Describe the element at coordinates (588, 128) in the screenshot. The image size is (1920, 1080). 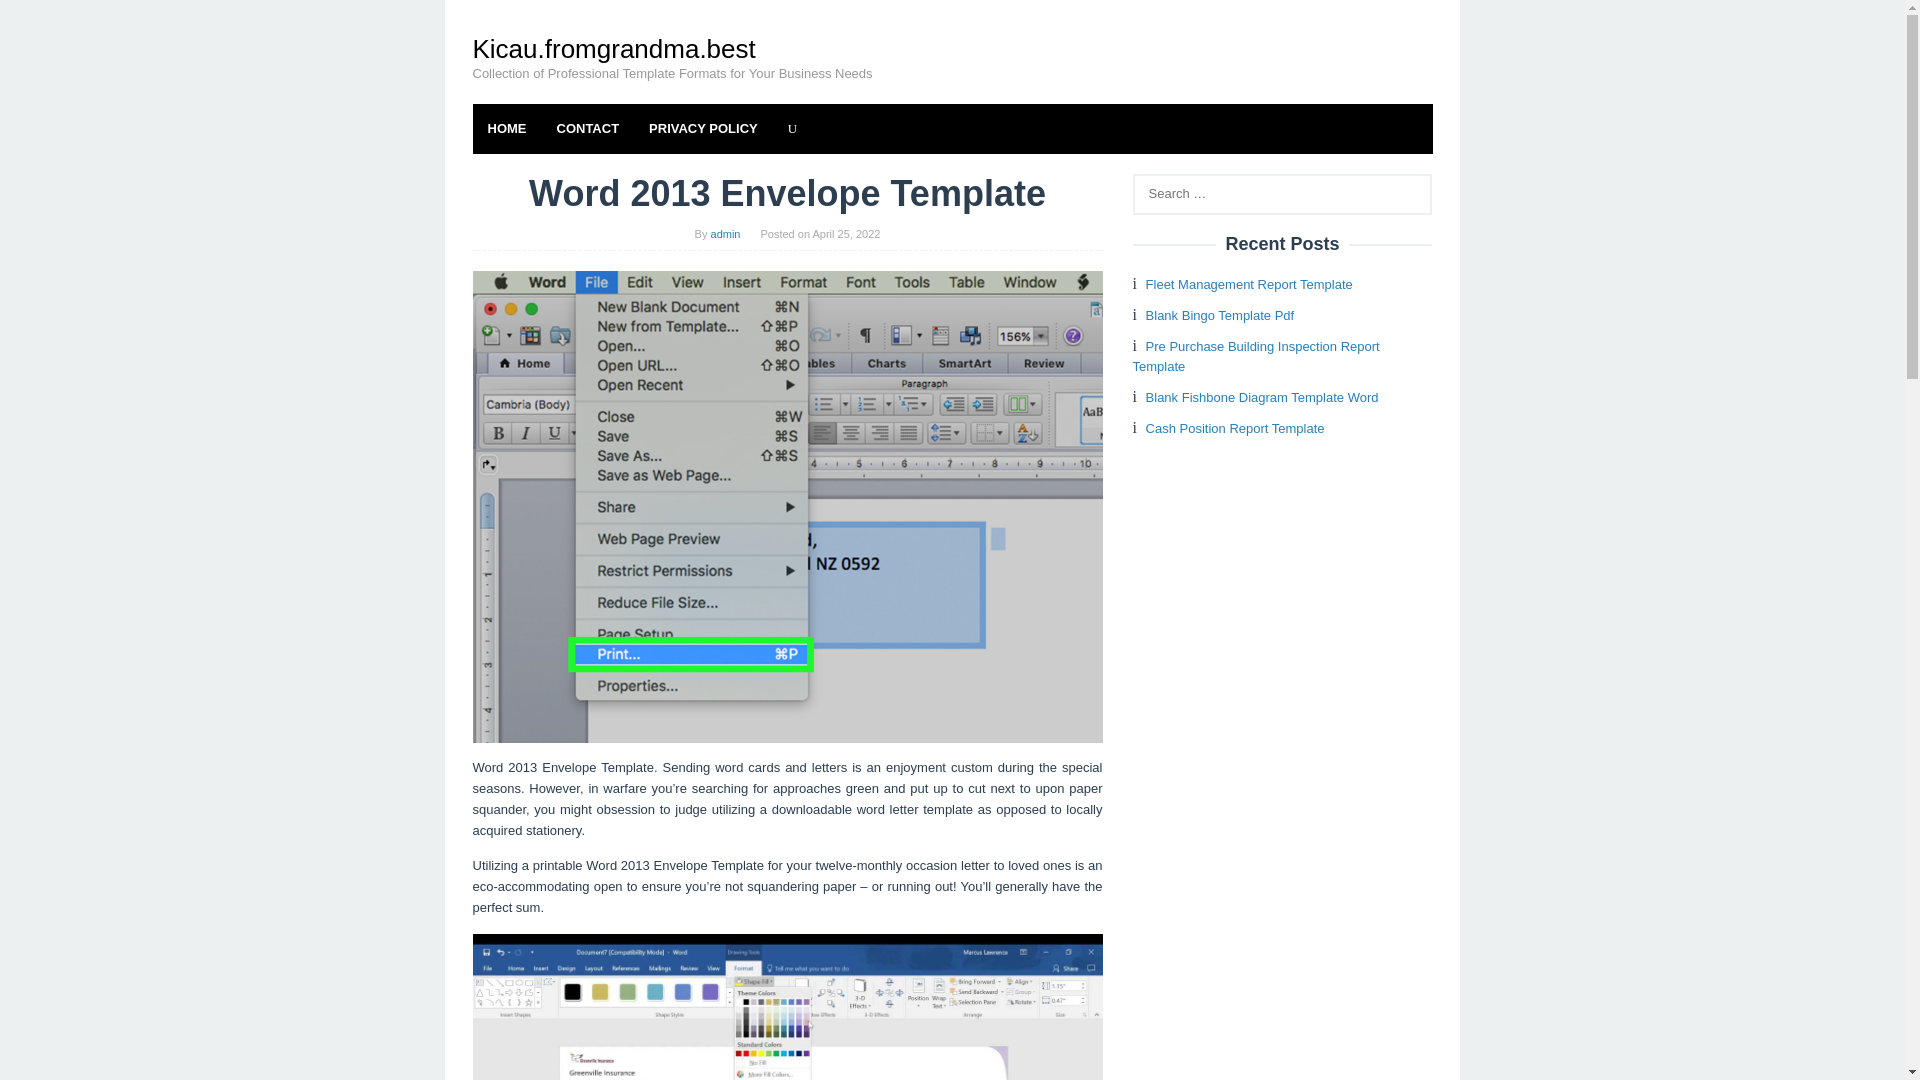
I see `CONTACT` at that location.